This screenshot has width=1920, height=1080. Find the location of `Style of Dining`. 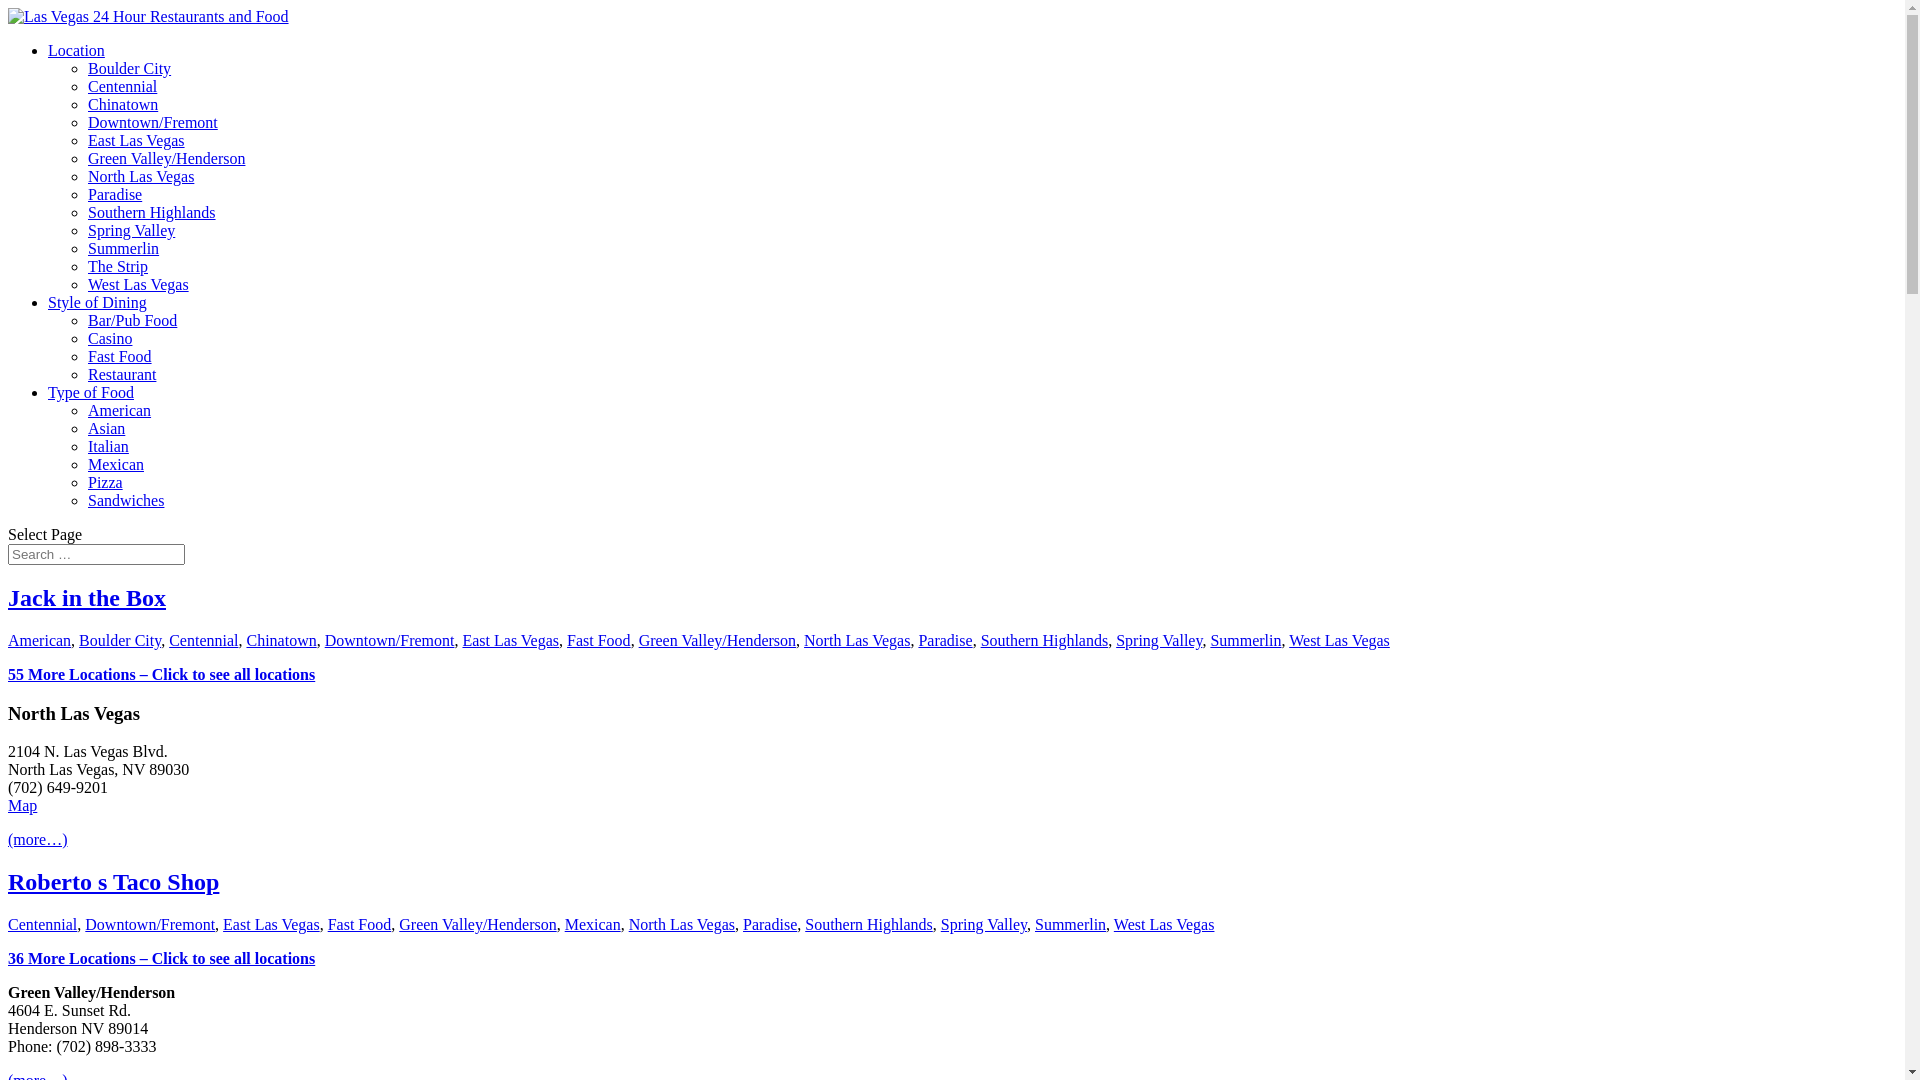

Style of Dining is located at coordinates (98, 302).